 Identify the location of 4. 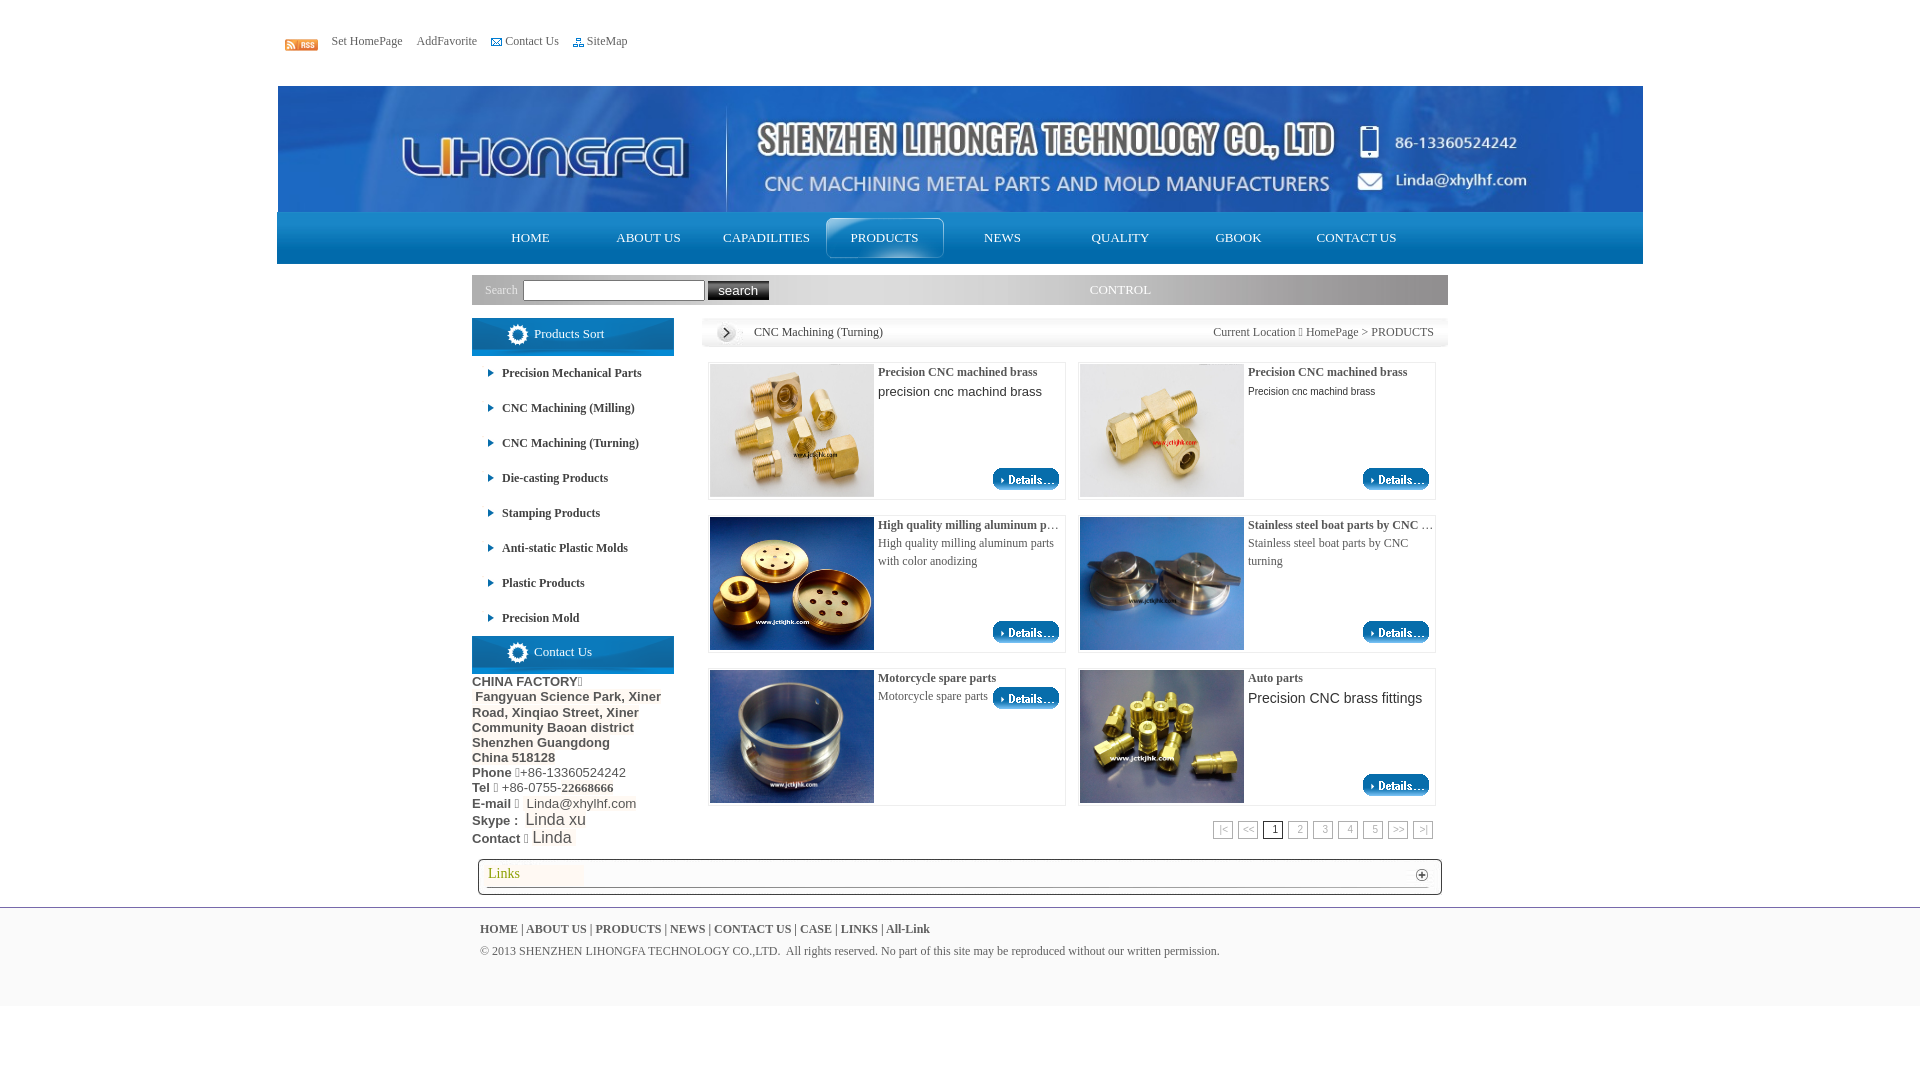
(1348, 830).